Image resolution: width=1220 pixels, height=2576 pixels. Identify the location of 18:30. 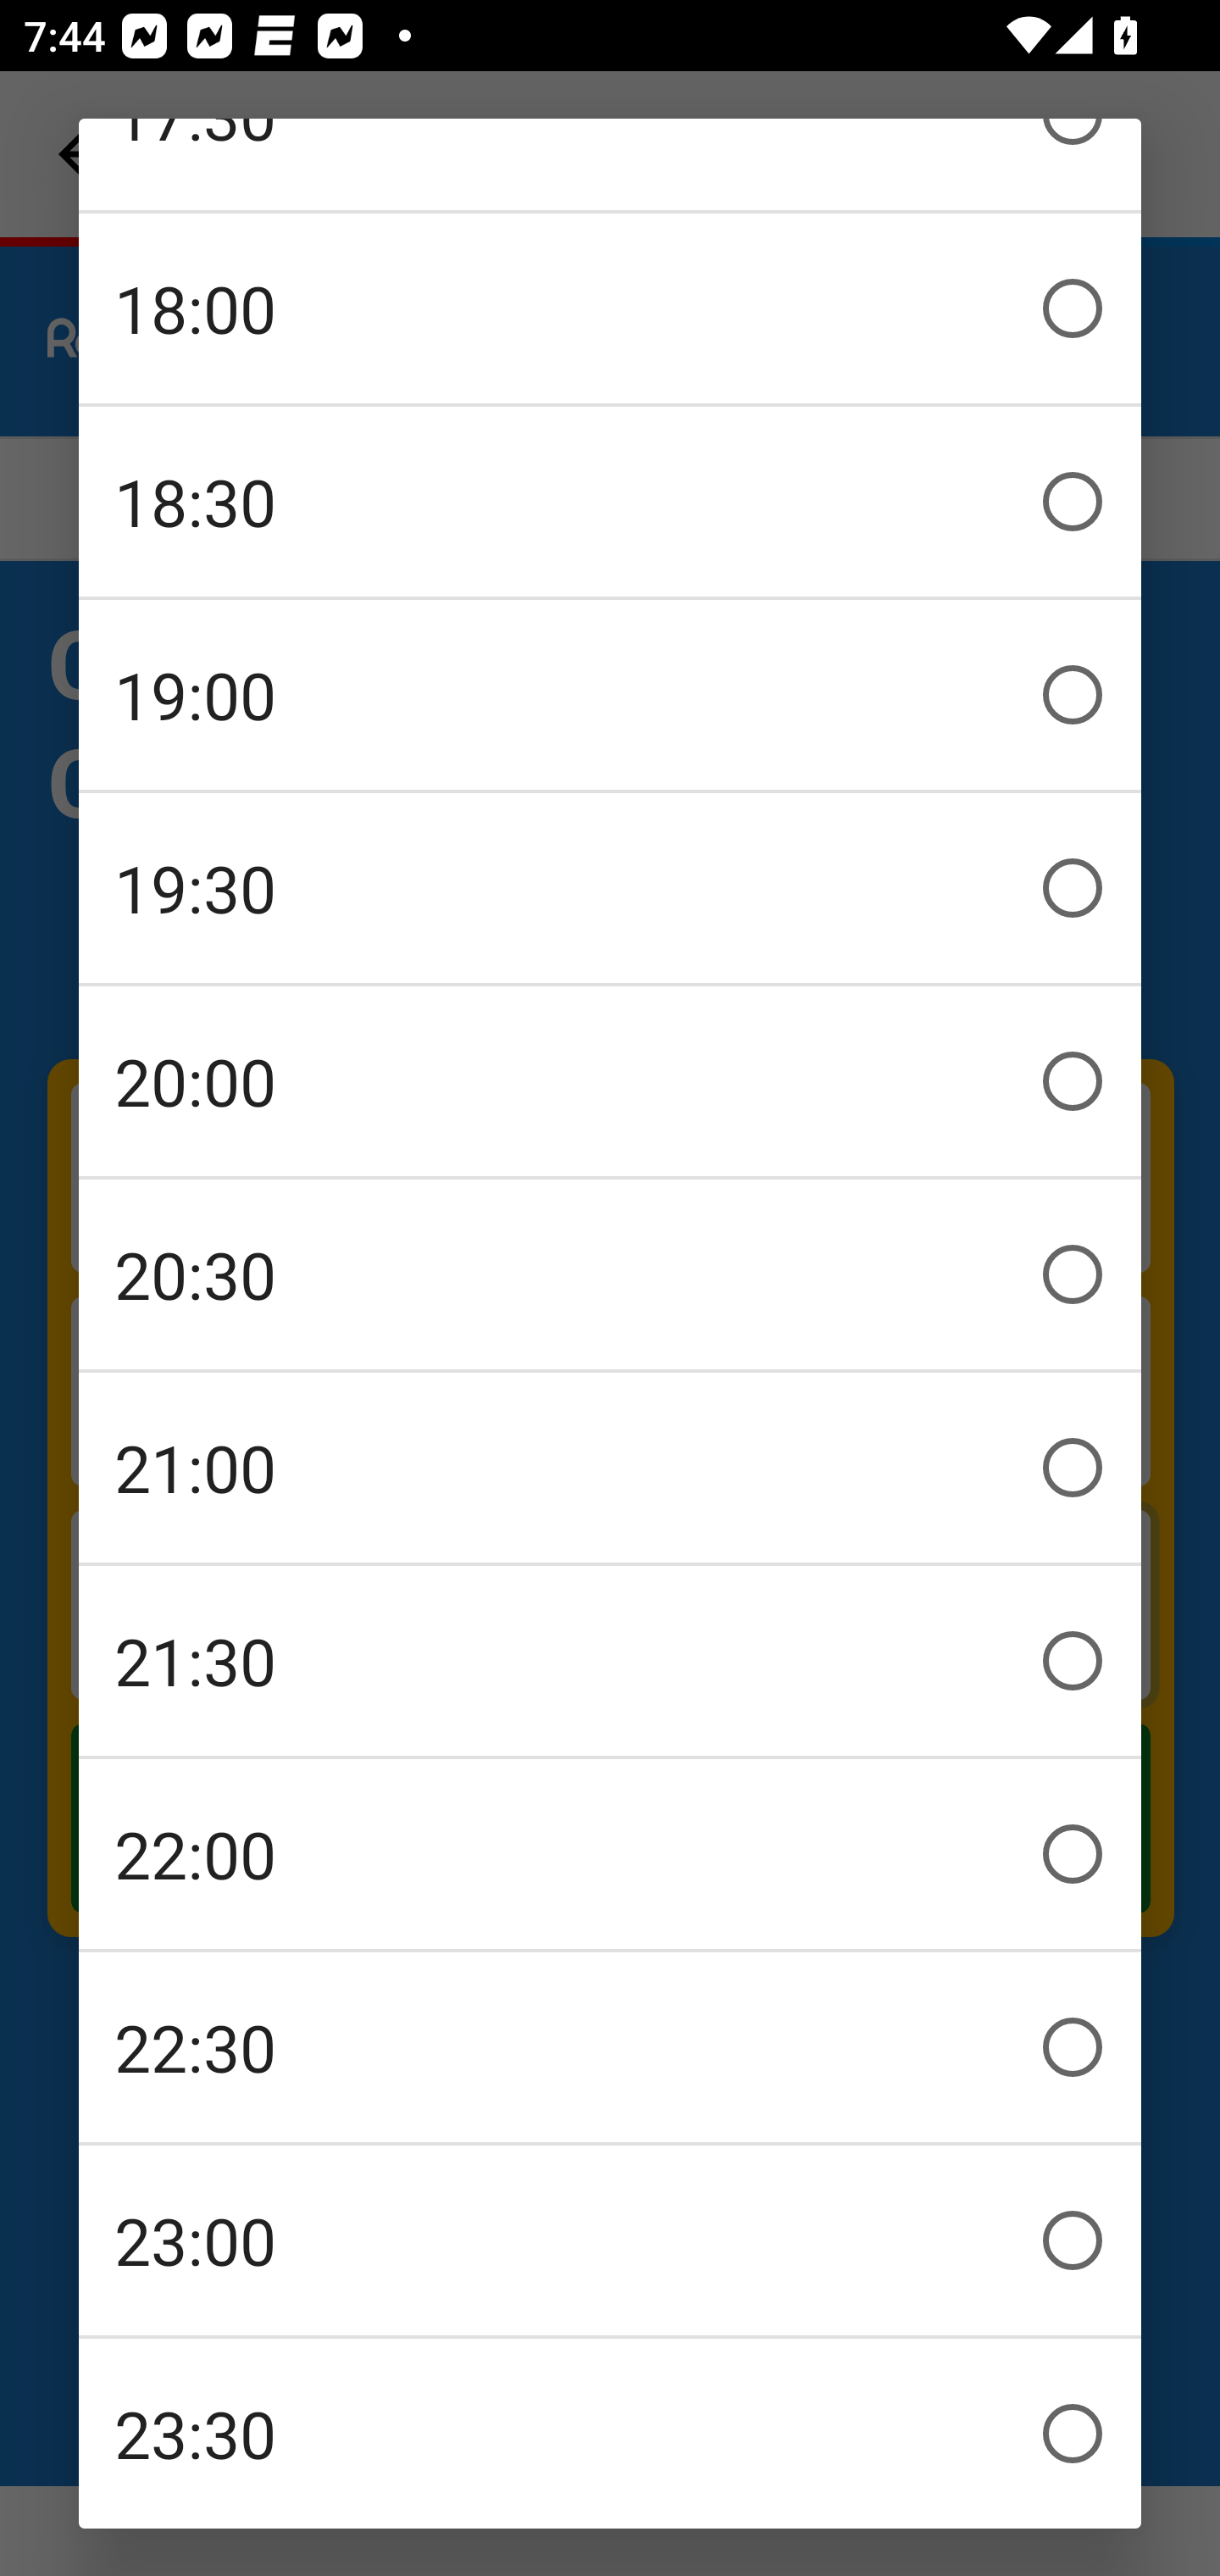
(610, 502).